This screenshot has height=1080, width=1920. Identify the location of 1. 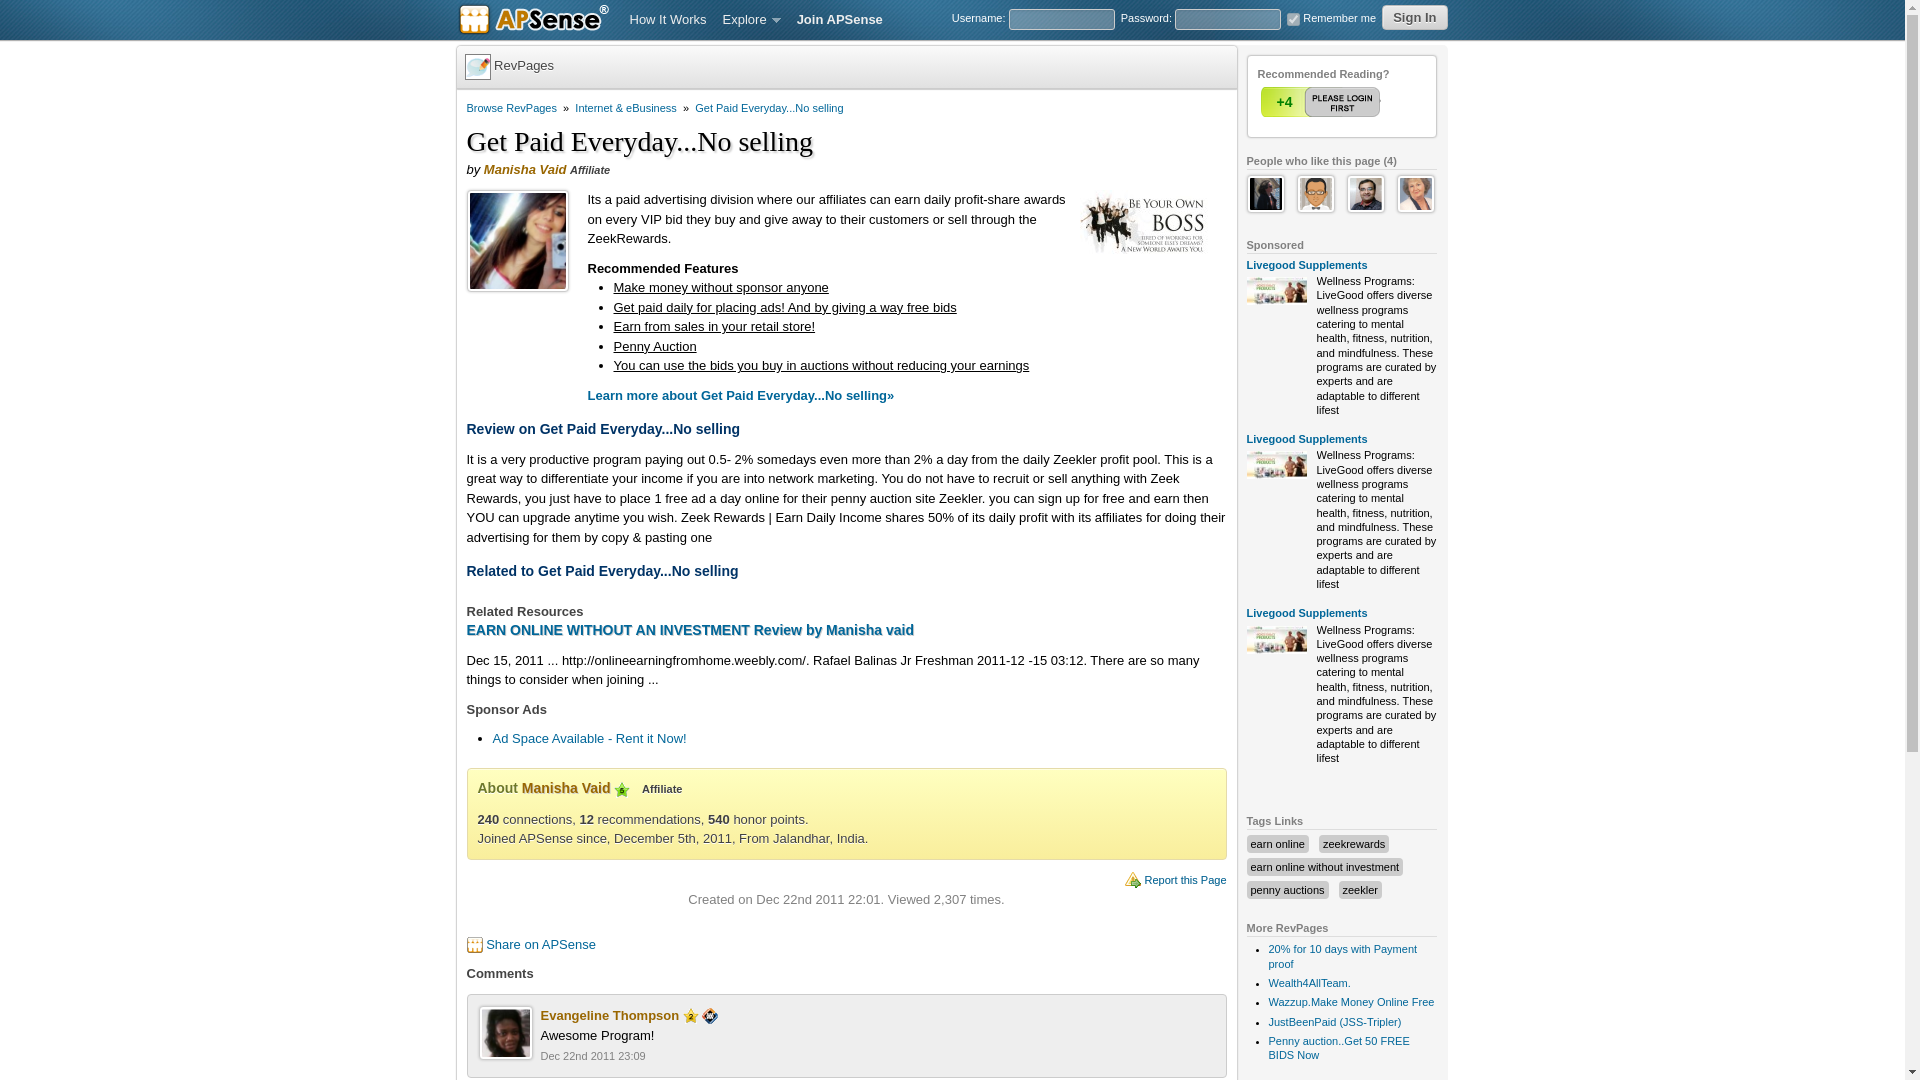
(1292, 18).